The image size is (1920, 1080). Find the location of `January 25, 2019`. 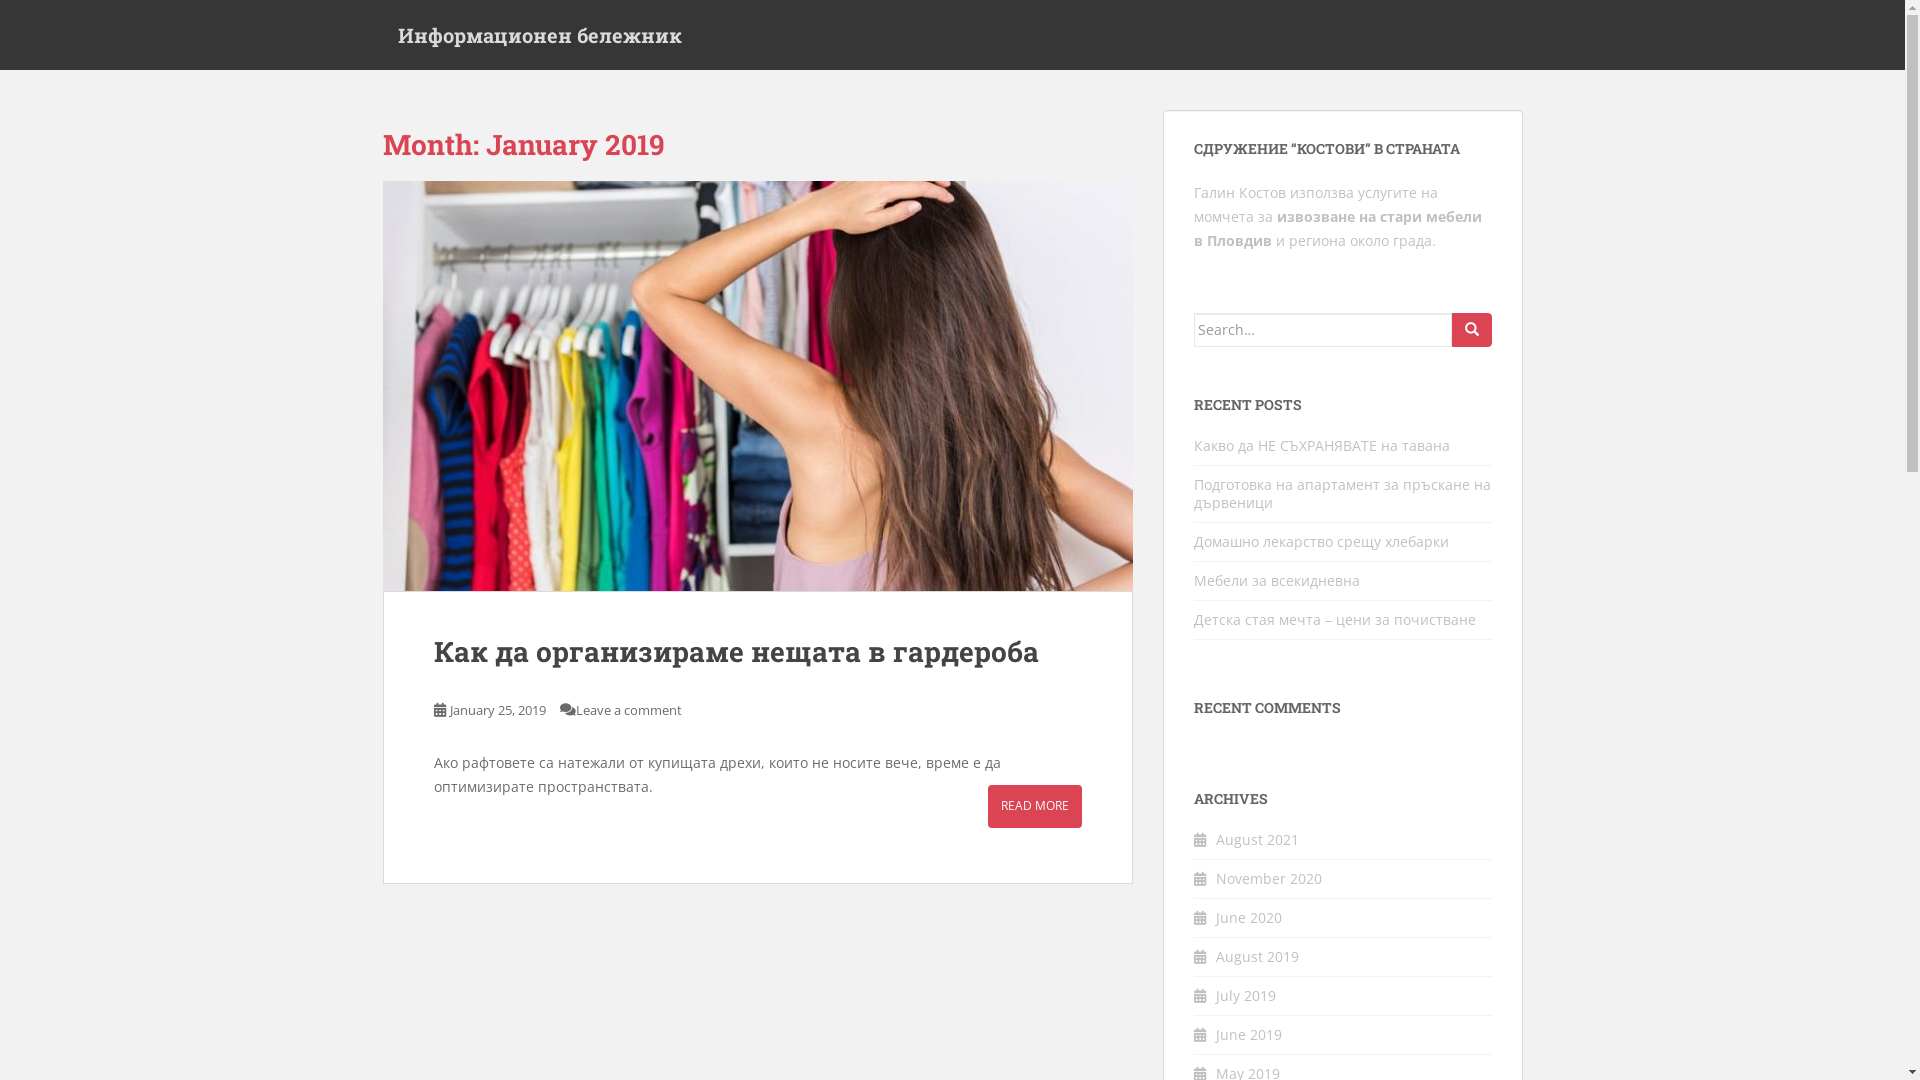

January 25, 2019 is located at coordinates (498, 710).